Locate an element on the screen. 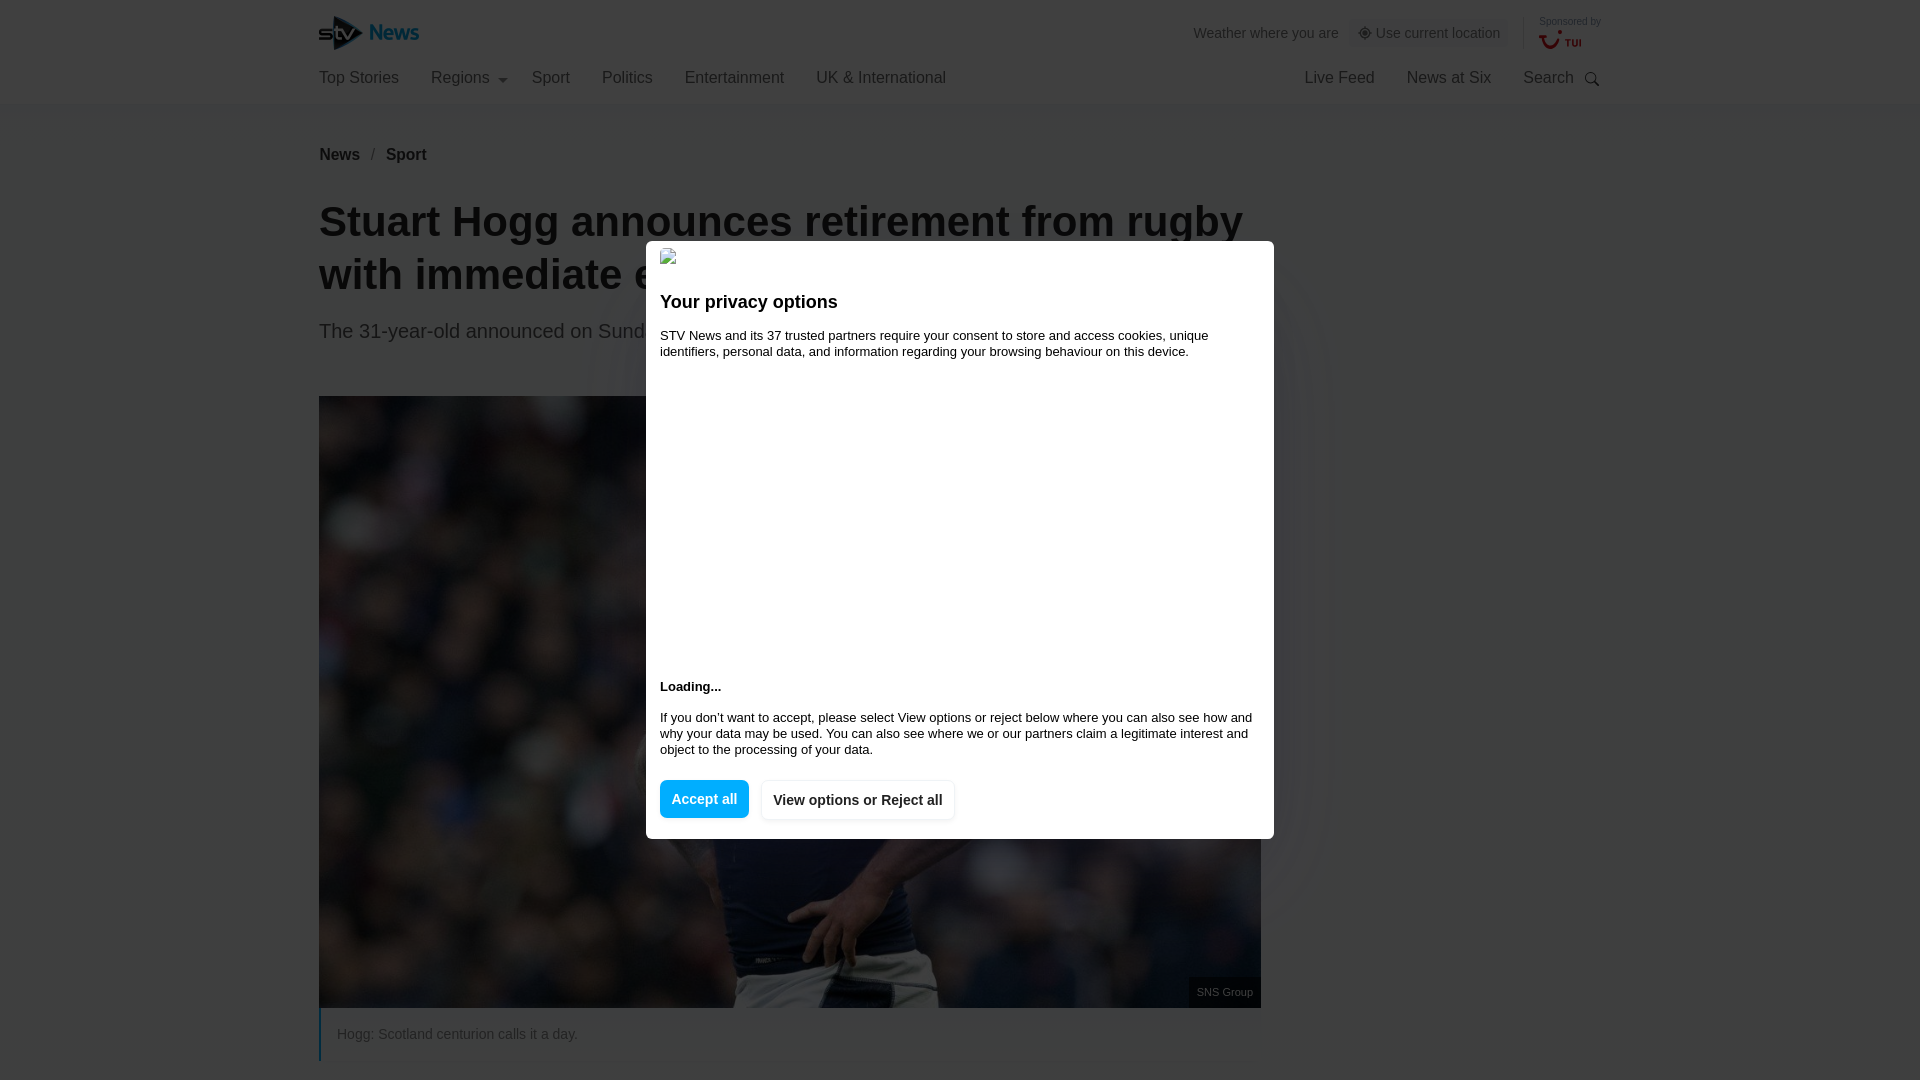 Image resolution: width=1920 pixels, height=1080 pixels. Weather is located at coordinates (1220, 32).